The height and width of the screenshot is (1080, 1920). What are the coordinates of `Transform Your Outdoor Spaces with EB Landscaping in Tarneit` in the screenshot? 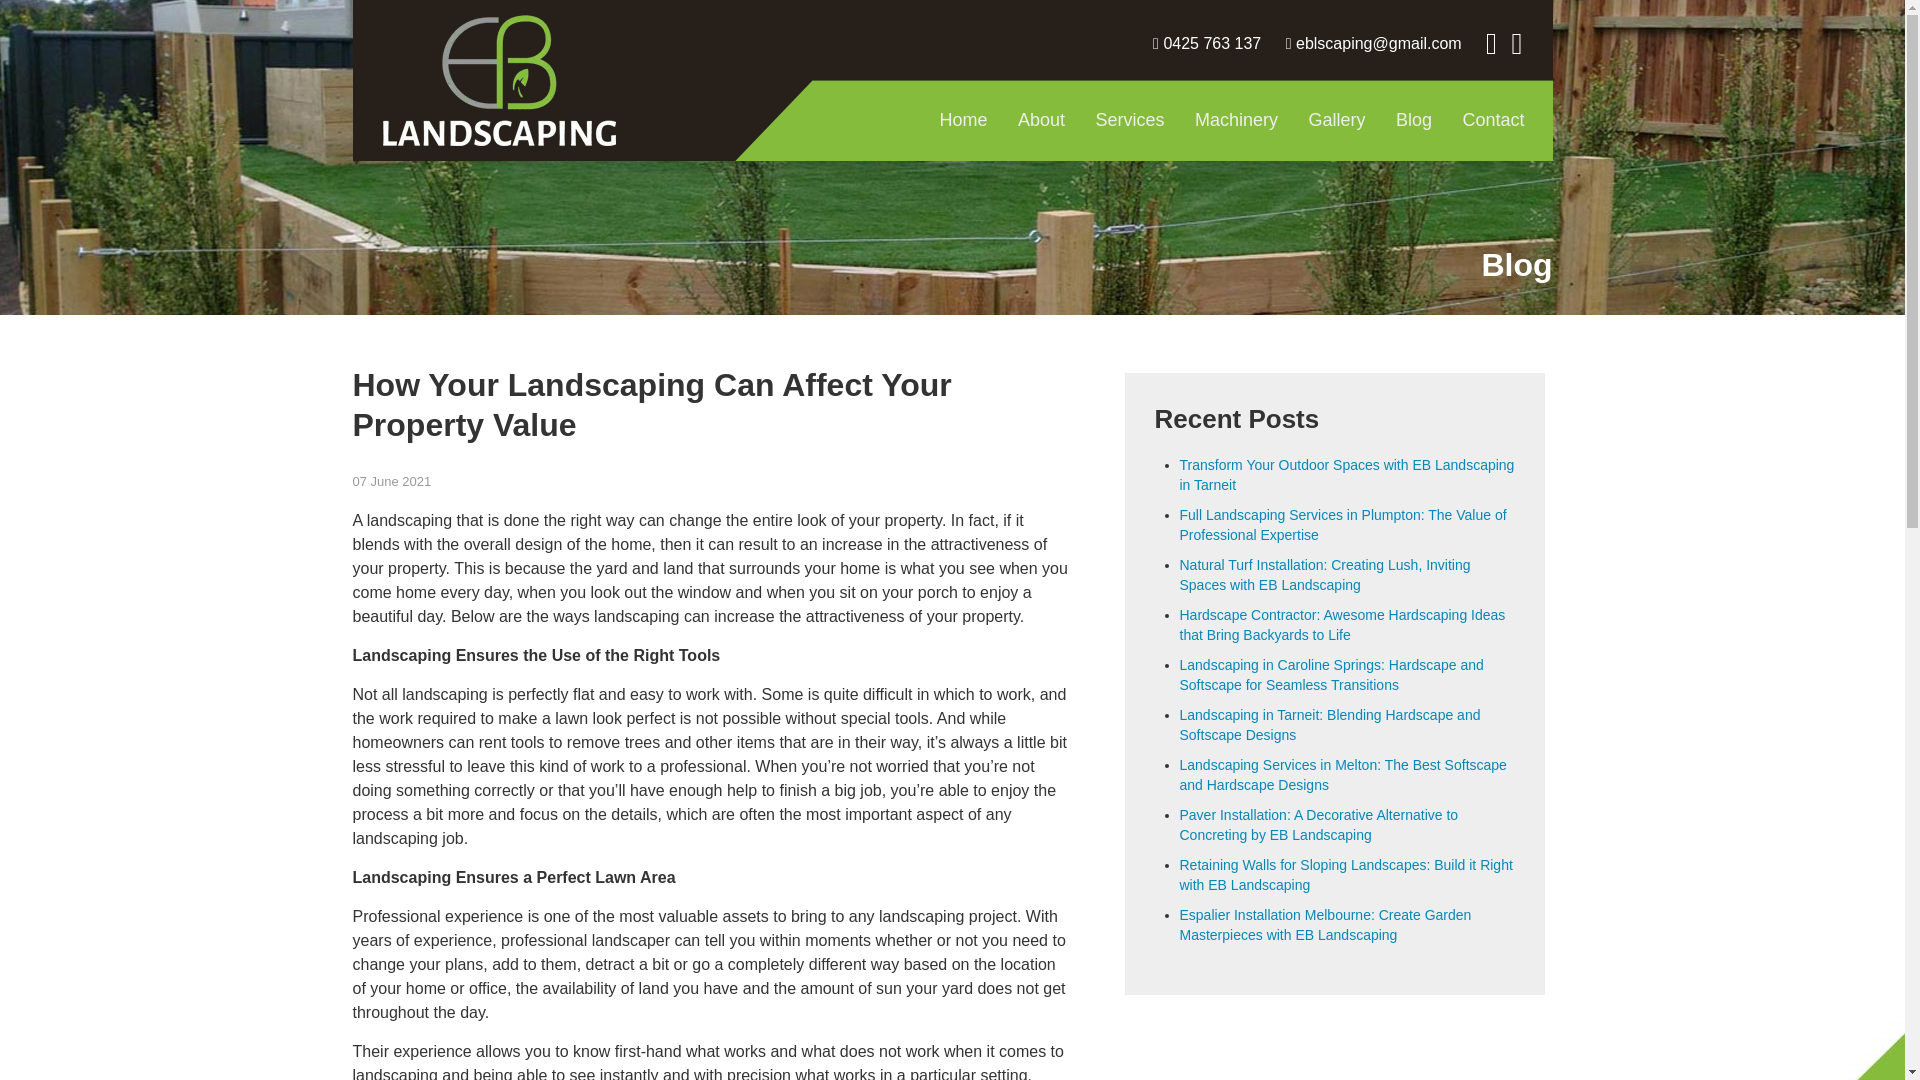 It's located at (1347, 474).